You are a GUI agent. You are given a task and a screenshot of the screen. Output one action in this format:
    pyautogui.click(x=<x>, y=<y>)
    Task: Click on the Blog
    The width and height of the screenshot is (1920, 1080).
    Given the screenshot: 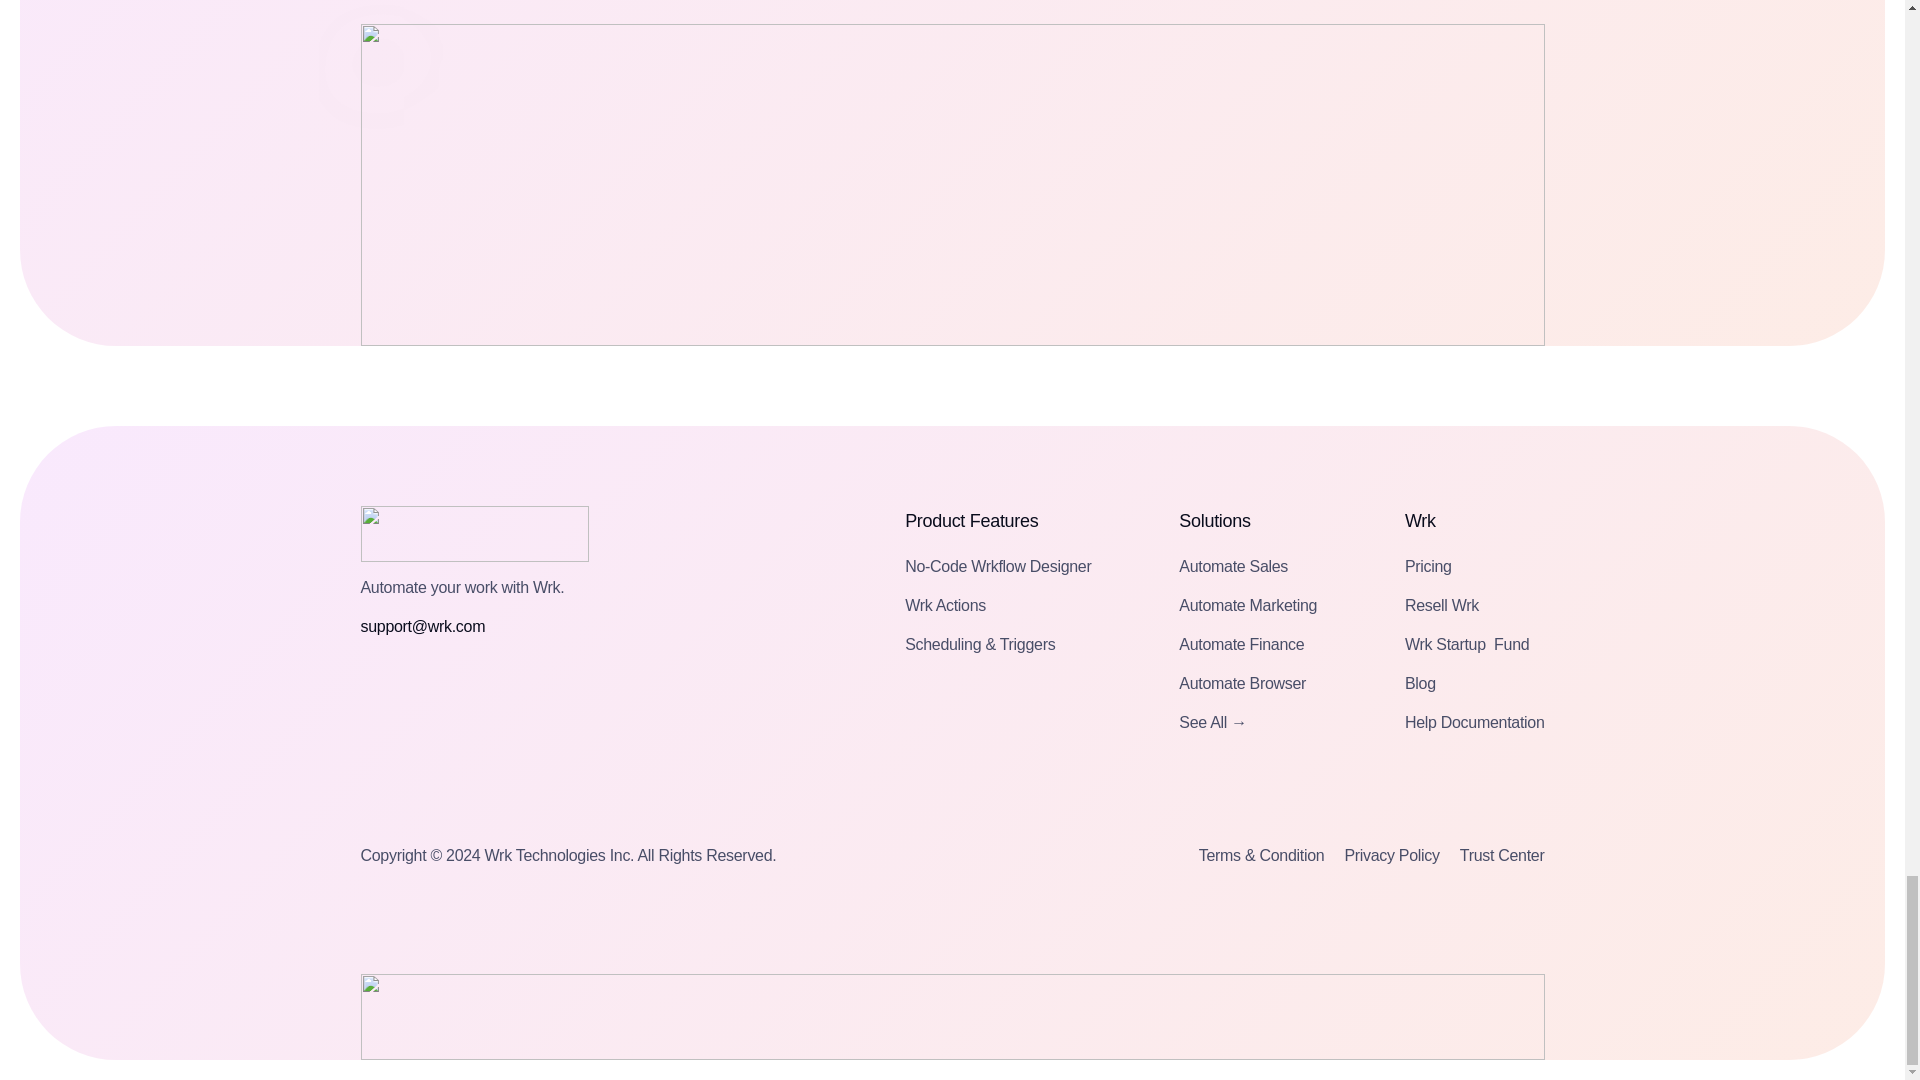 What is the action you would take?
    pyautogui.click(x=1420, y=682)
    